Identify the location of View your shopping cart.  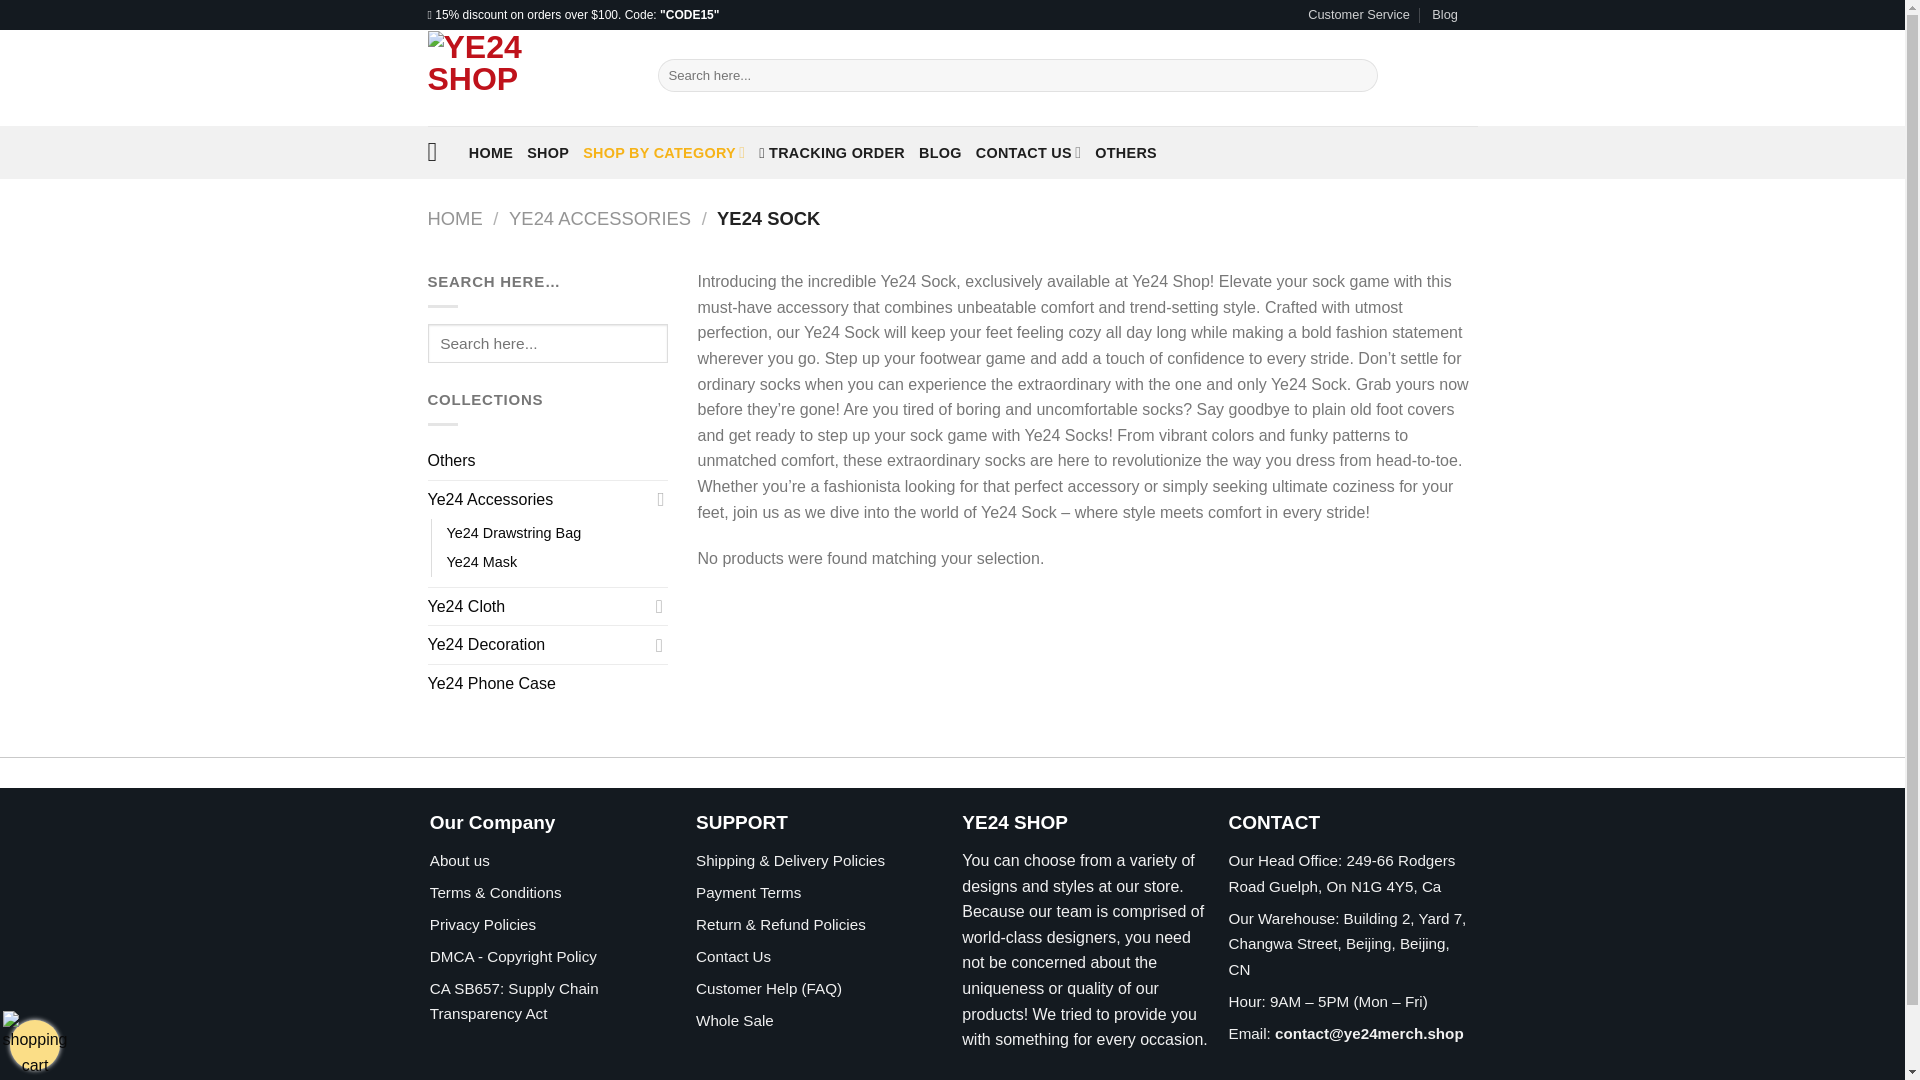
(35, 1044).